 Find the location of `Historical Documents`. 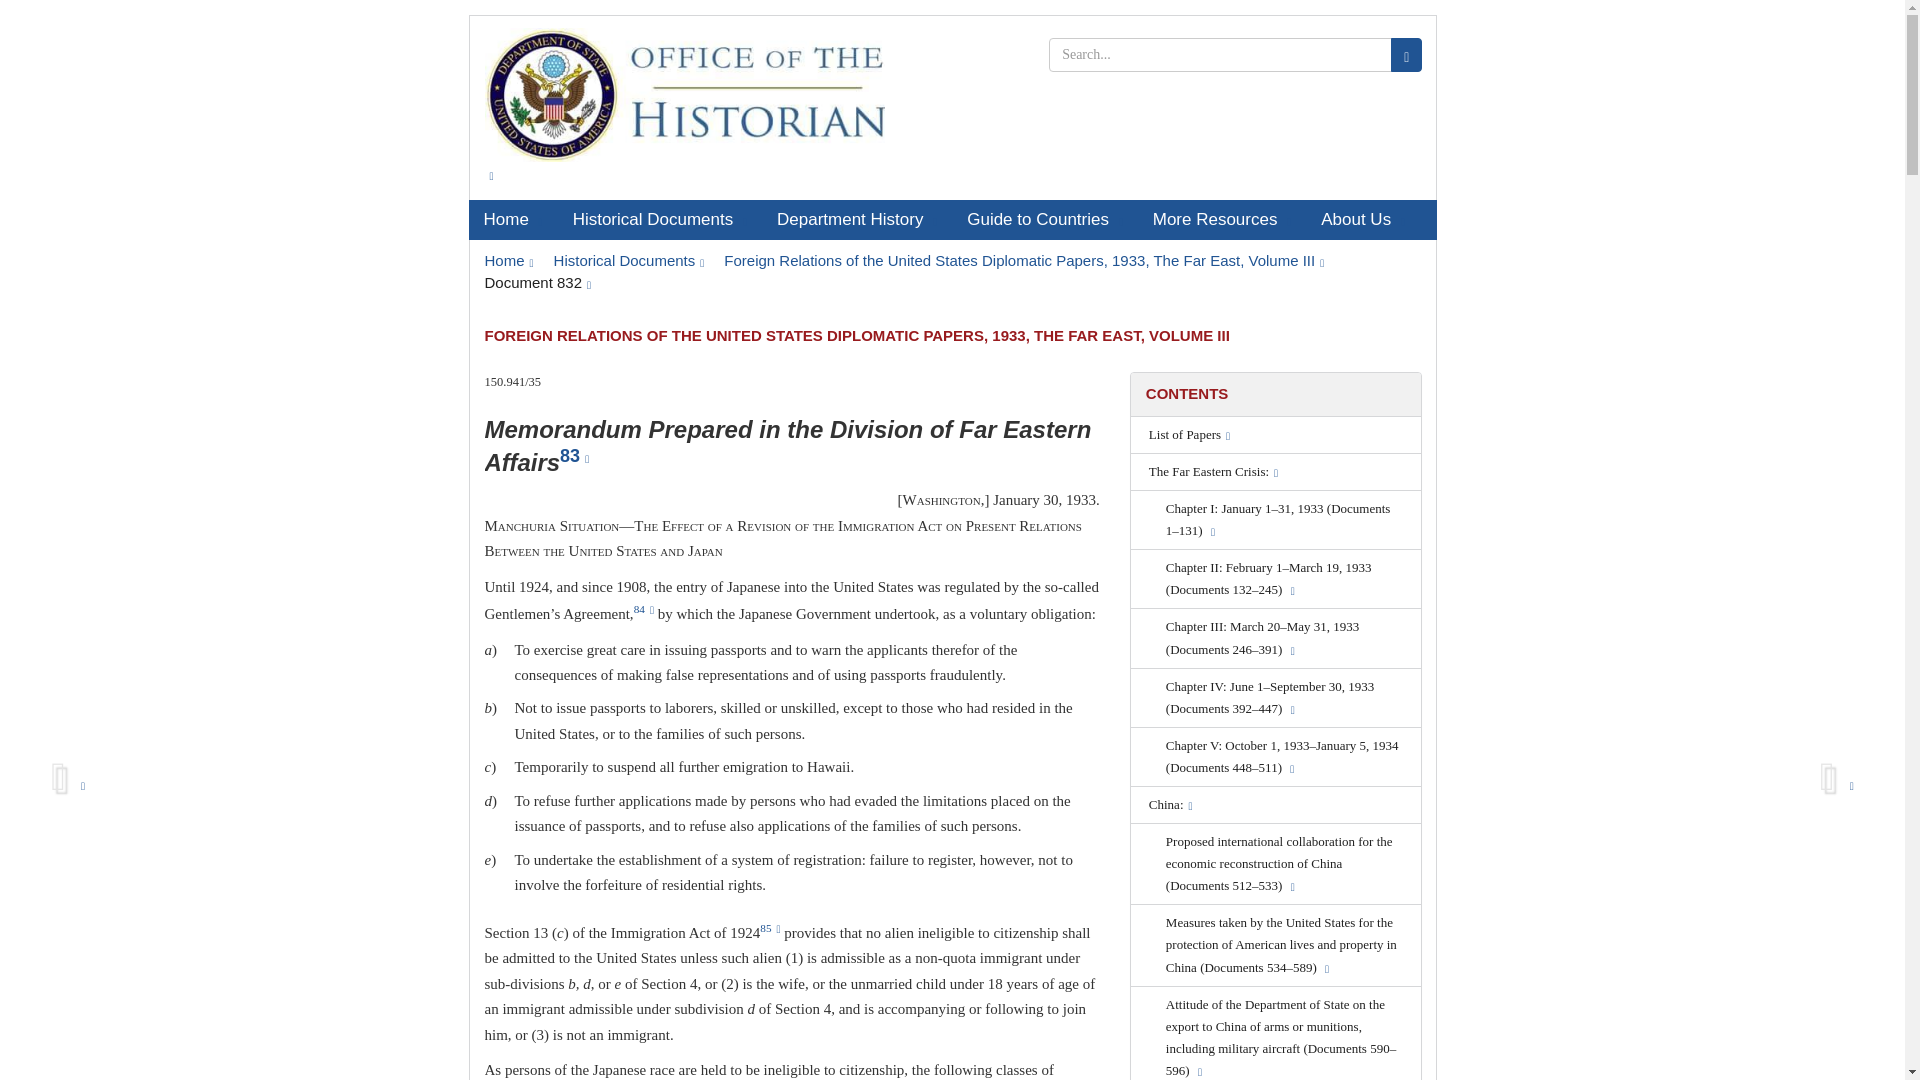

Historical Documents is located at coordinates (629, 260).